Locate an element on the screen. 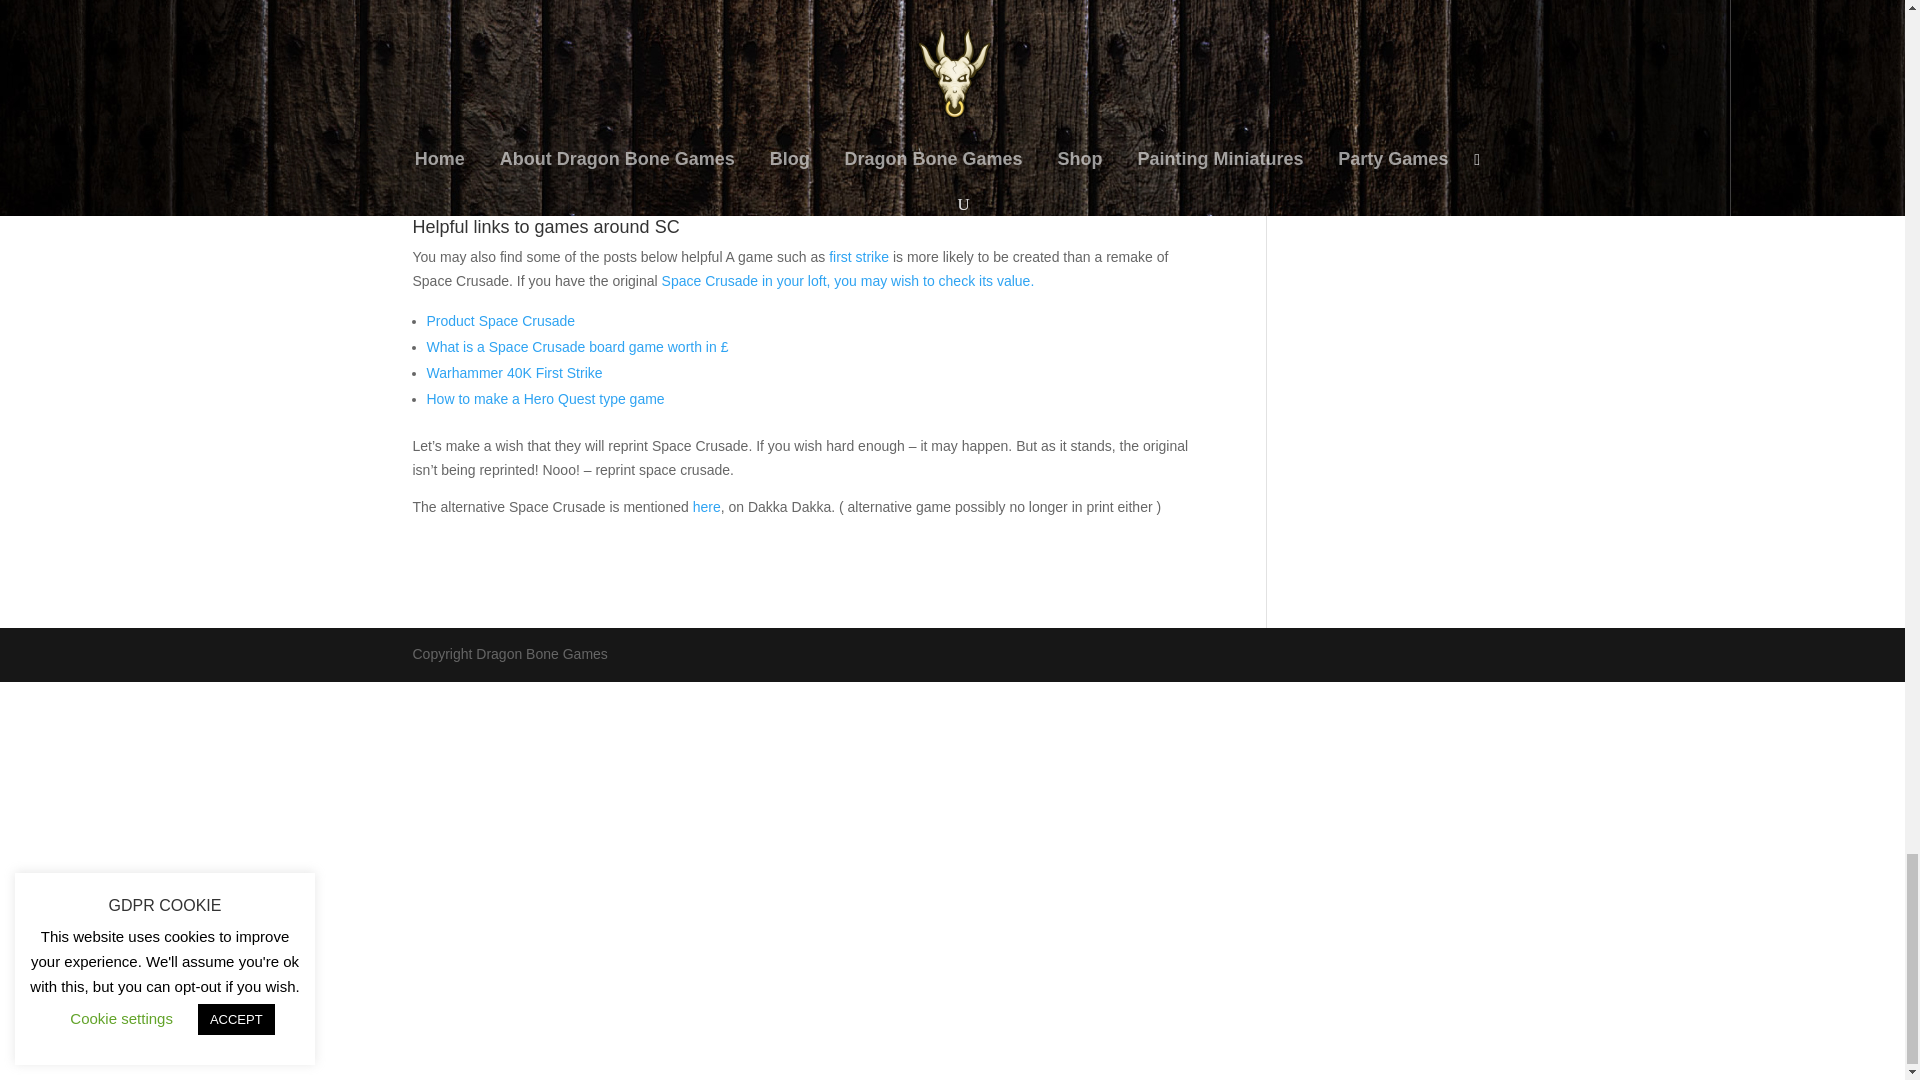 The width and height of the screenshot is (1920, 1080). How to make a Hero Quest type game is located at coordinates (545, 398).